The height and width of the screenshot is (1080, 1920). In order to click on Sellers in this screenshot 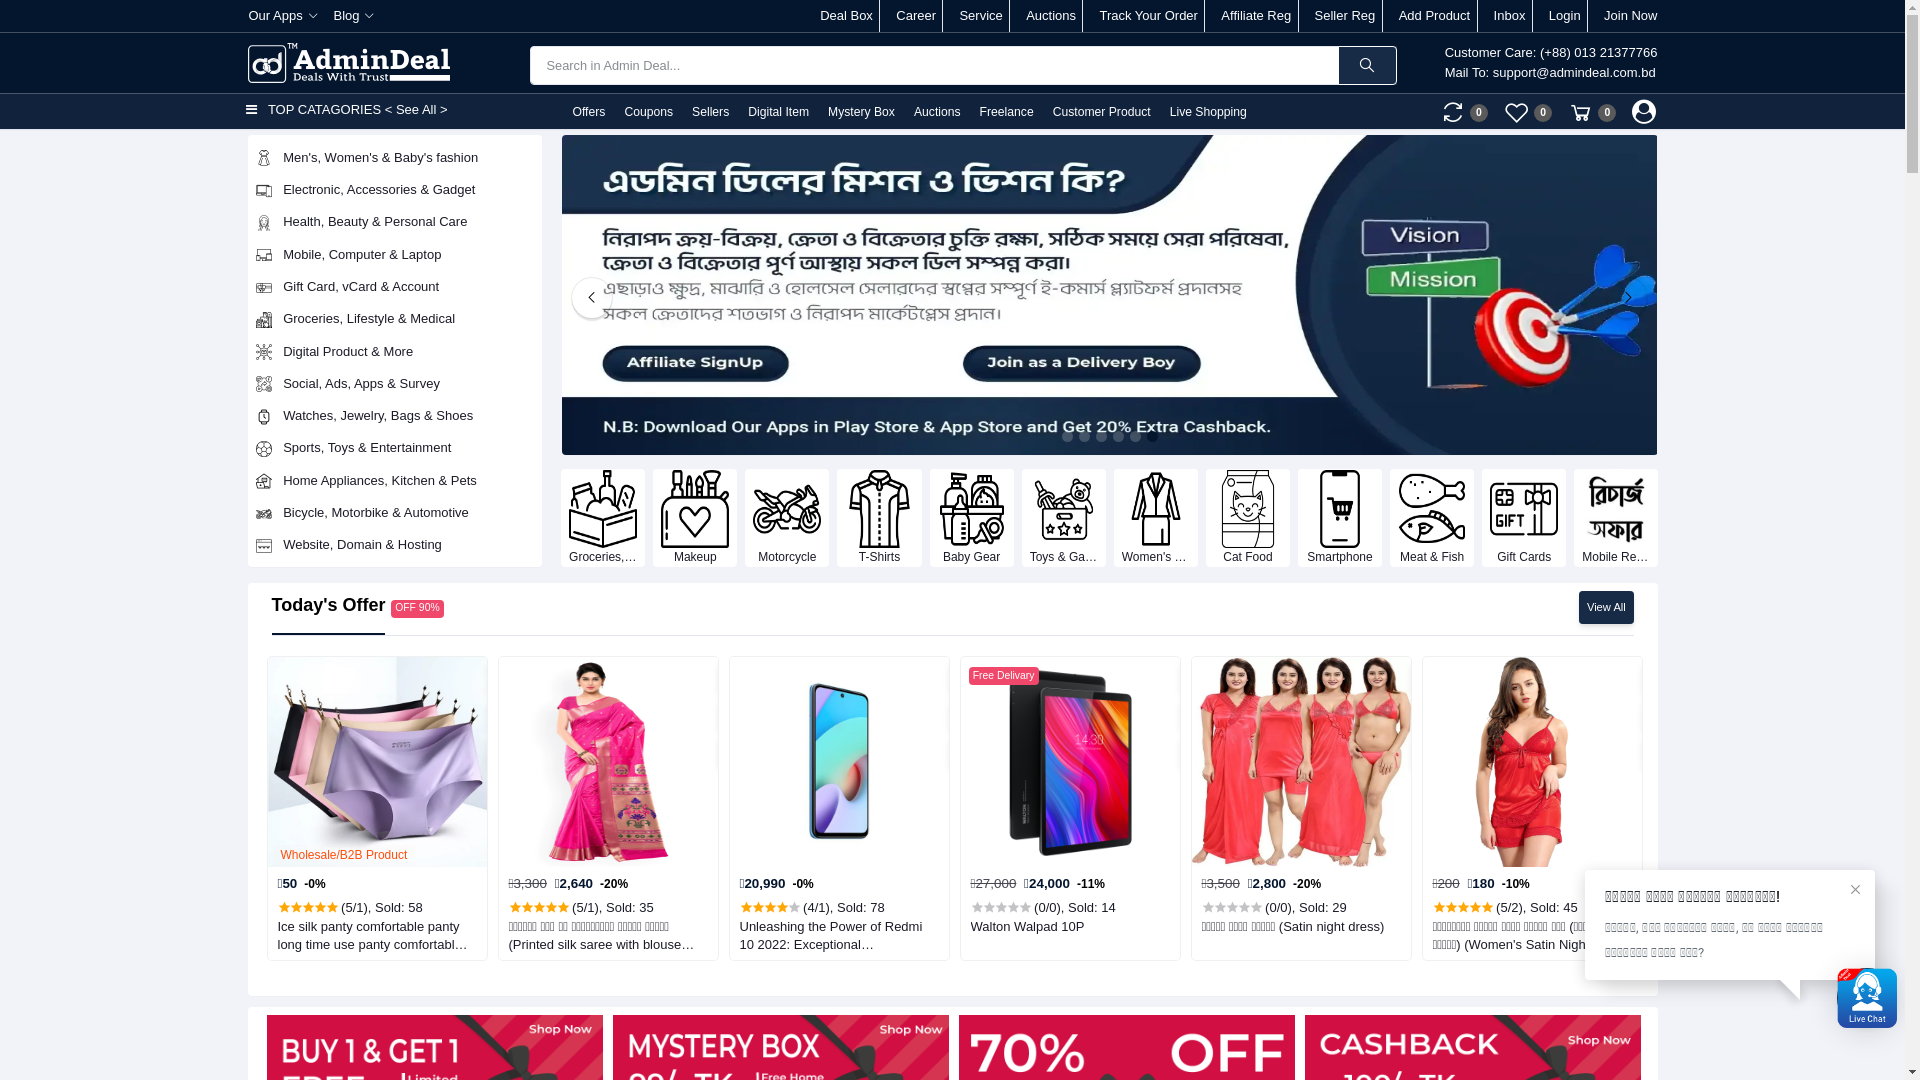, I will do `click(710, 112)`.